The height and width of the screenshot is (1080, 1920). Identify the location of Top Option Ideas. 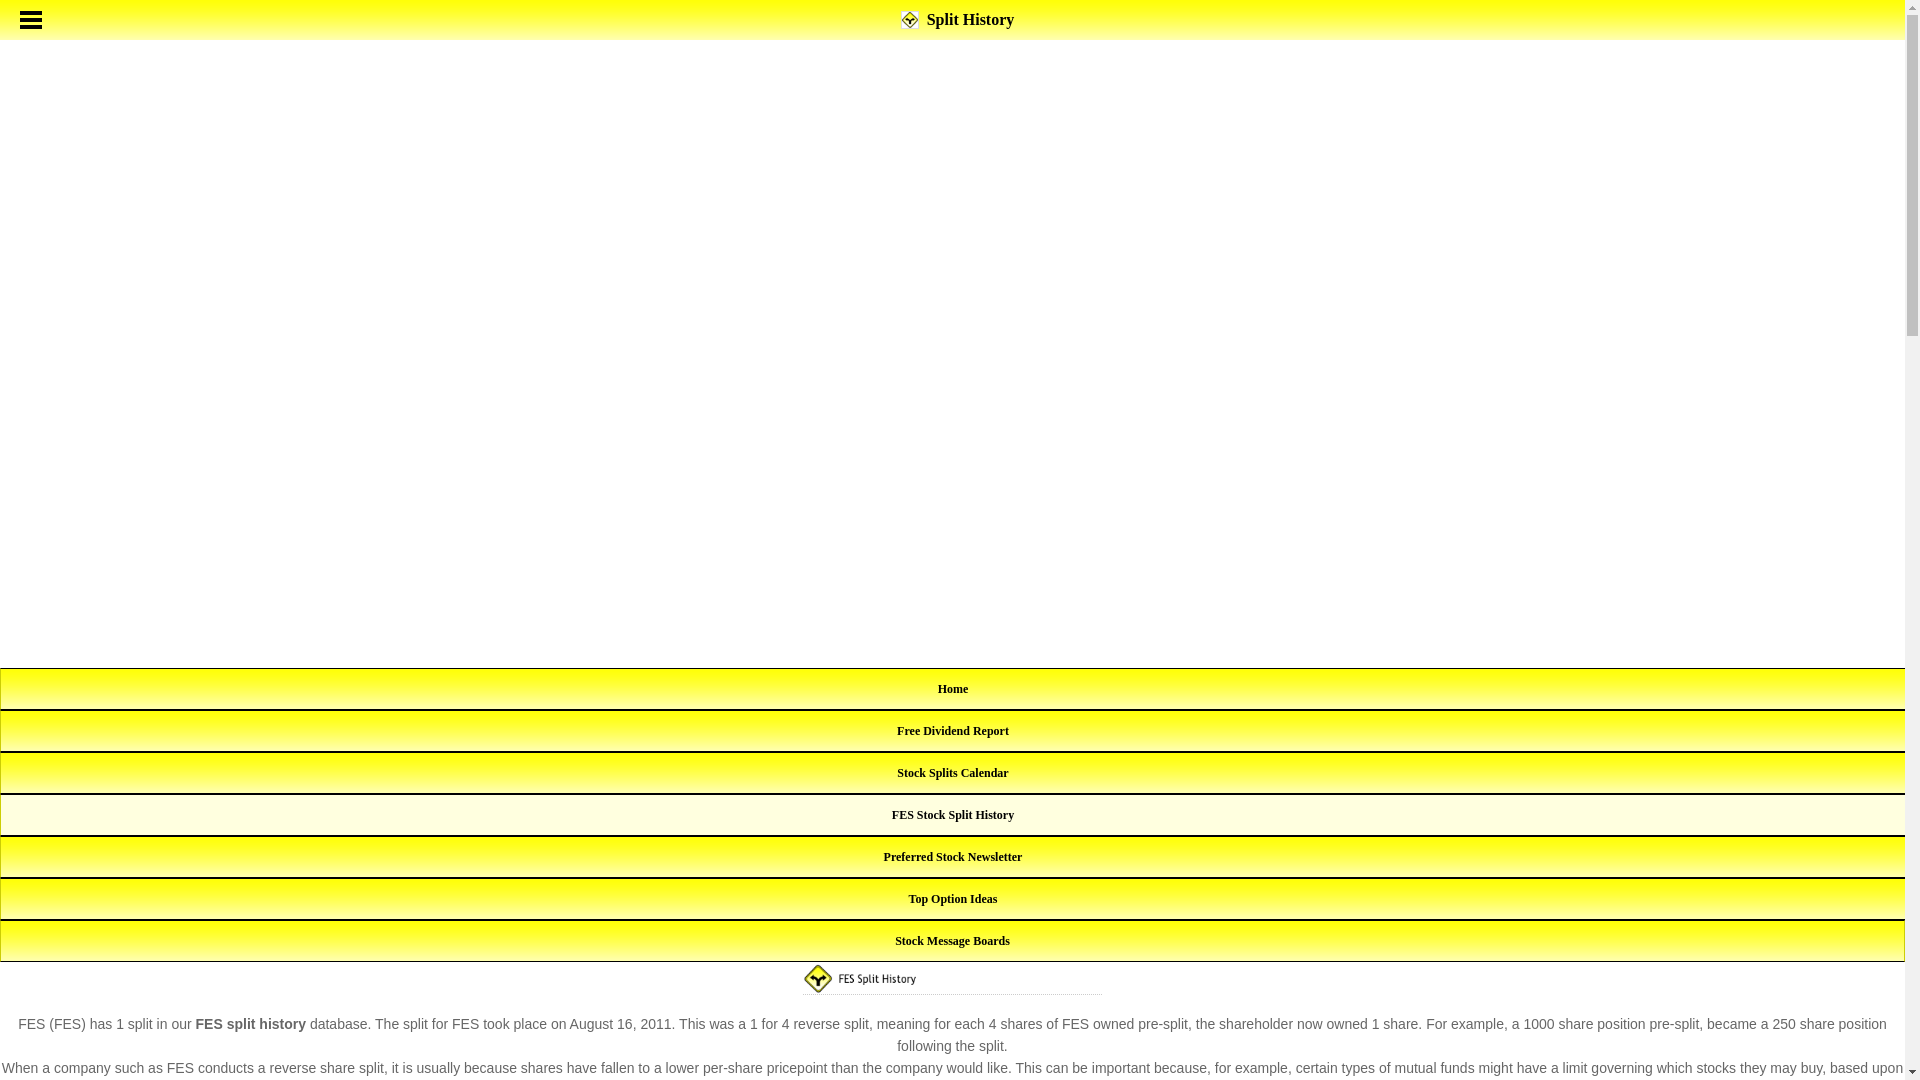
(953, 899).